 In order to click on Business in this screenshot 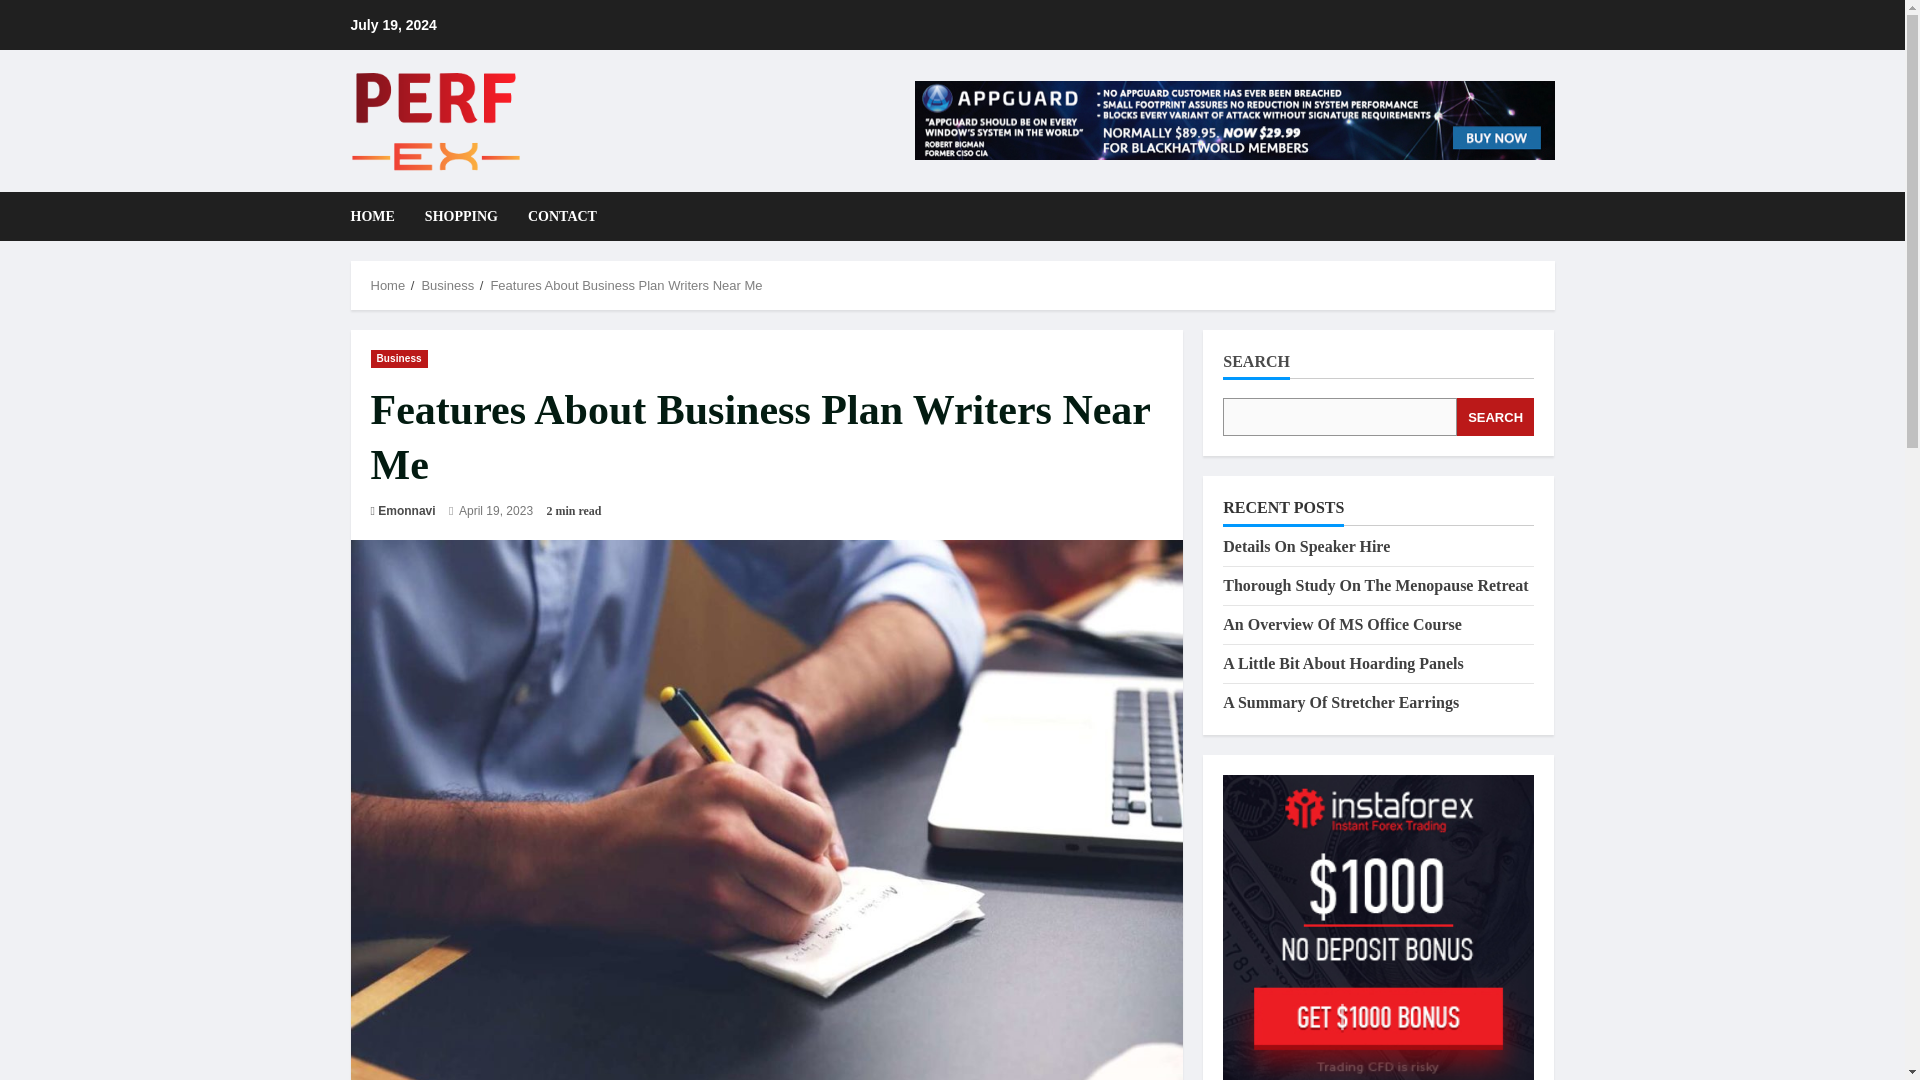, I will do `click(398, 358)`.